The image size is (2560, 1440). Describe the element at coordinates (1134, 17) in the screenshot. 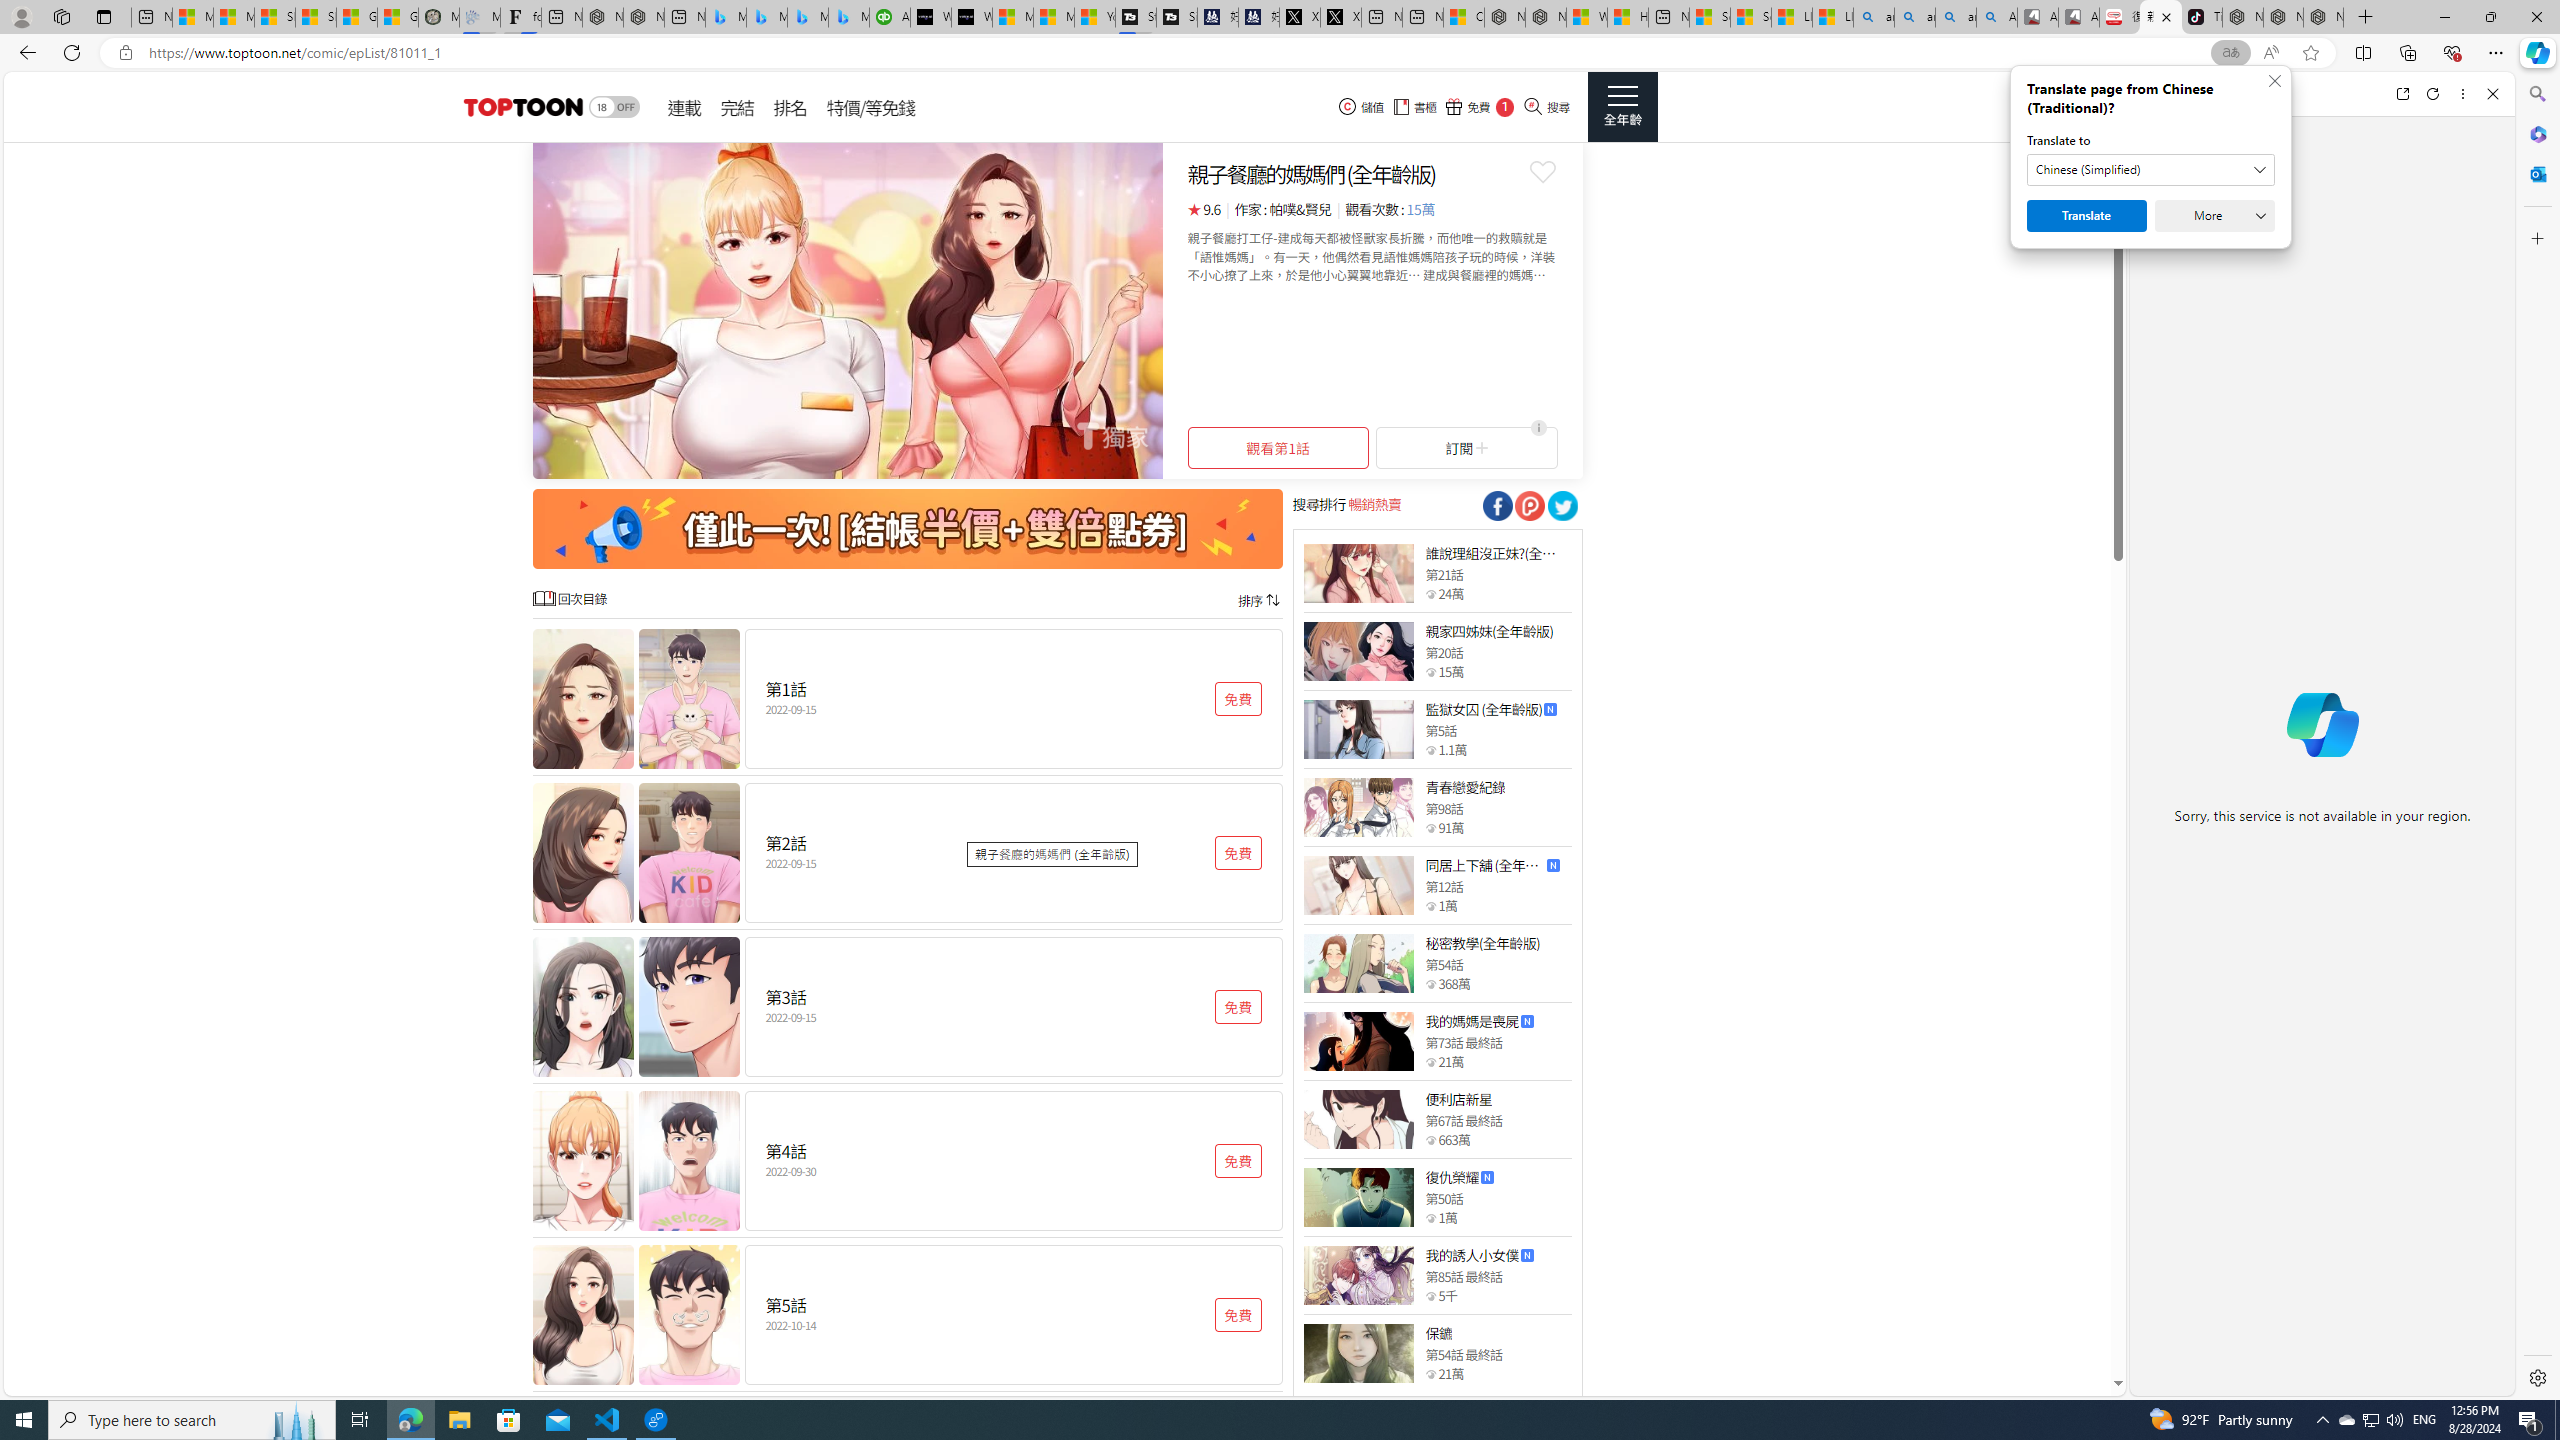

I see `Streaming Coverage | T3` at that location.